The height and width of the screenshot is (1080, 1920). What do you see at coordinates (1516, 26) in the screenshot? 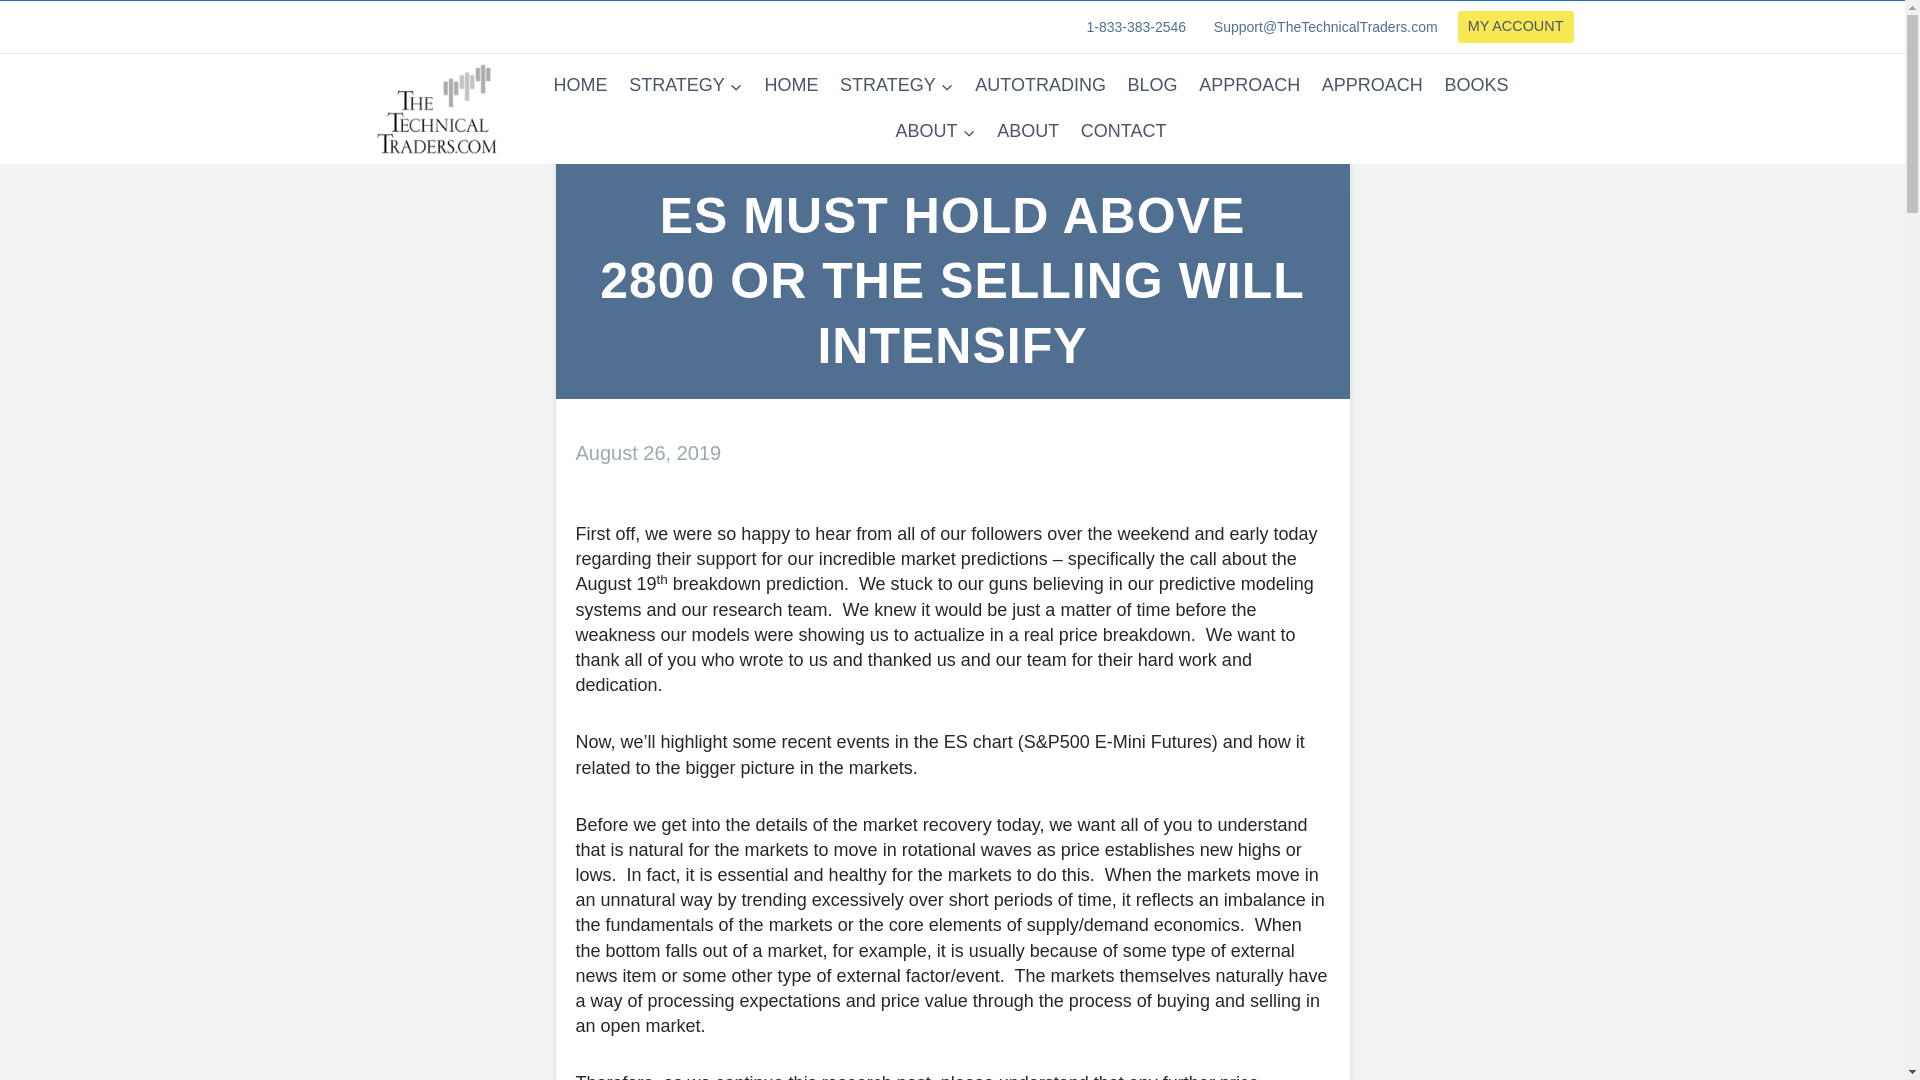
I see `MY ACCOUNT` at bounding box center [1516, 26].